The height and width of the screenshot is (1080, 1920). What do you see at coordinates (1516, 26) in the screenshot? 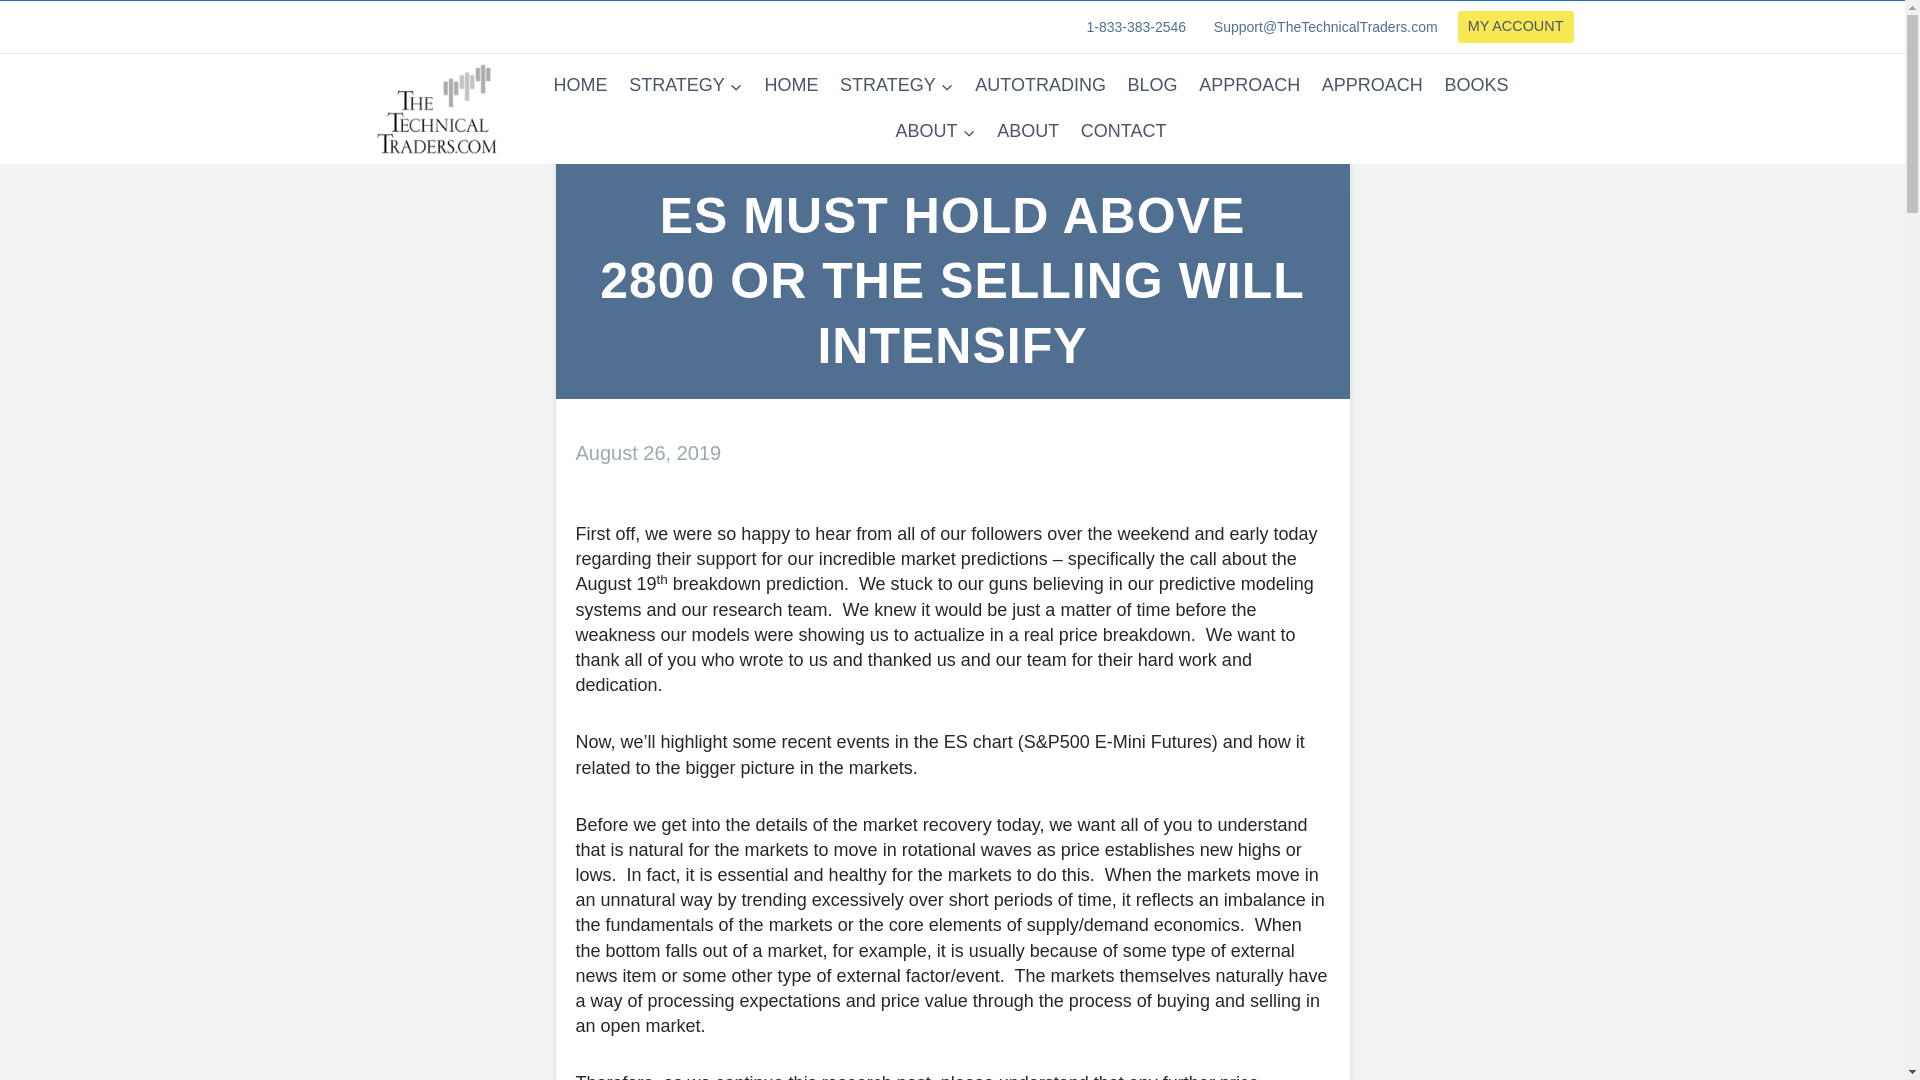
I see `MY ACCOUNT` at bounding box center [1516, 26].